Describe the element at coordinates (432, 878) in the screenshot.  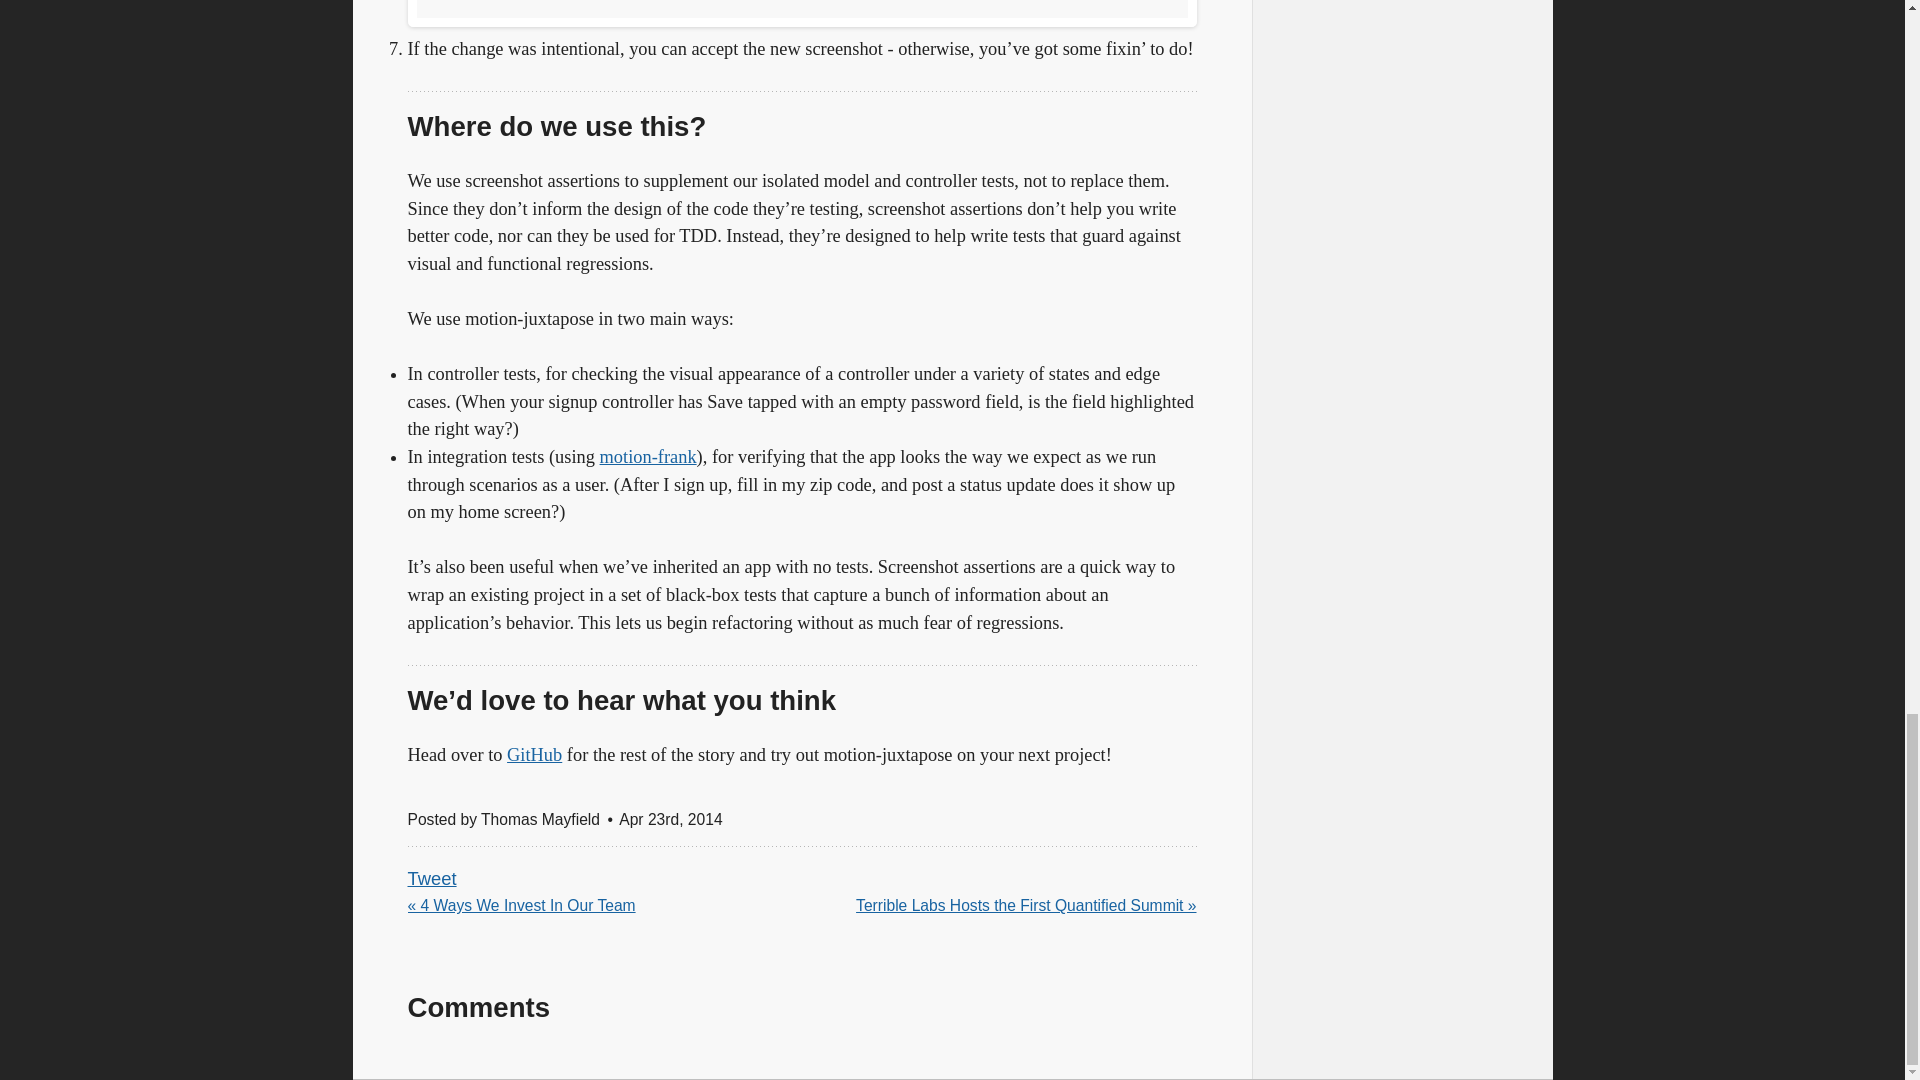
I see `Tweet` at that location.